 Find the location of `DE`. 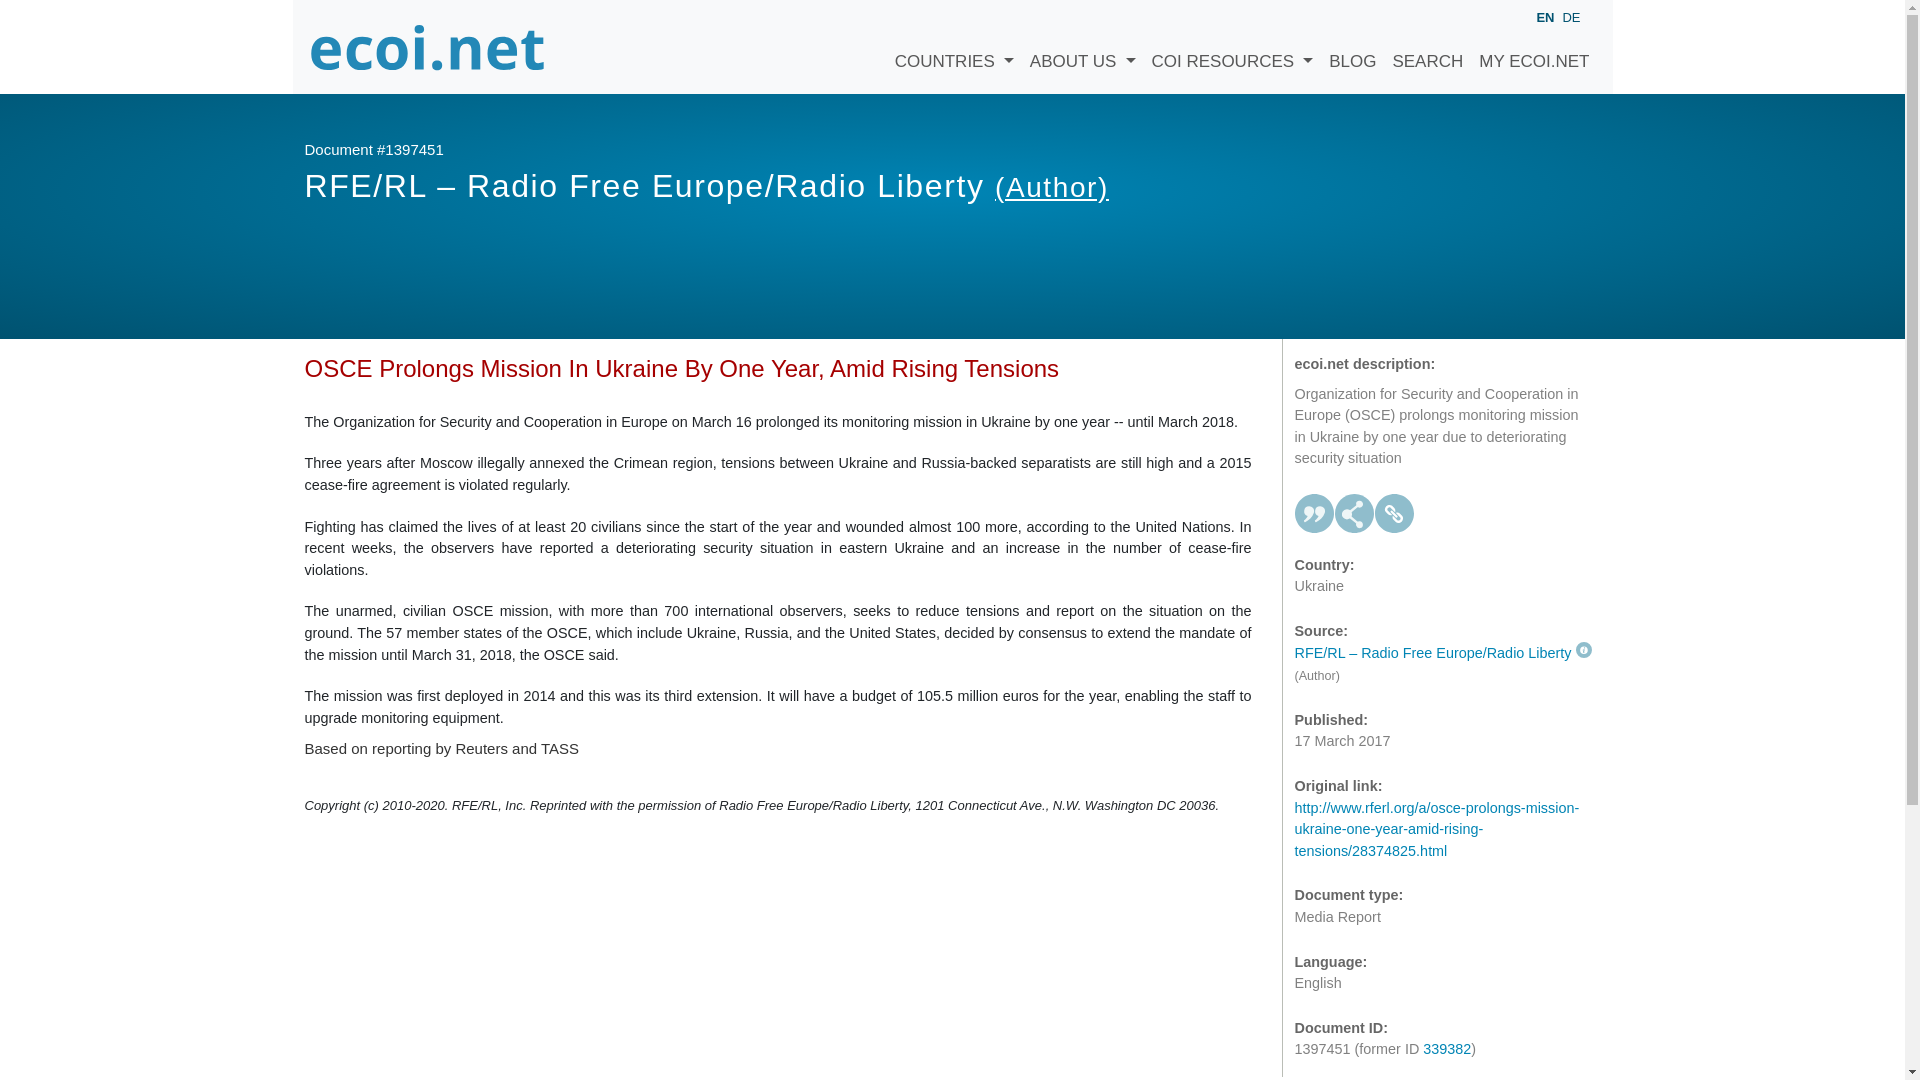

DE is located at coordinates (1570, 16).